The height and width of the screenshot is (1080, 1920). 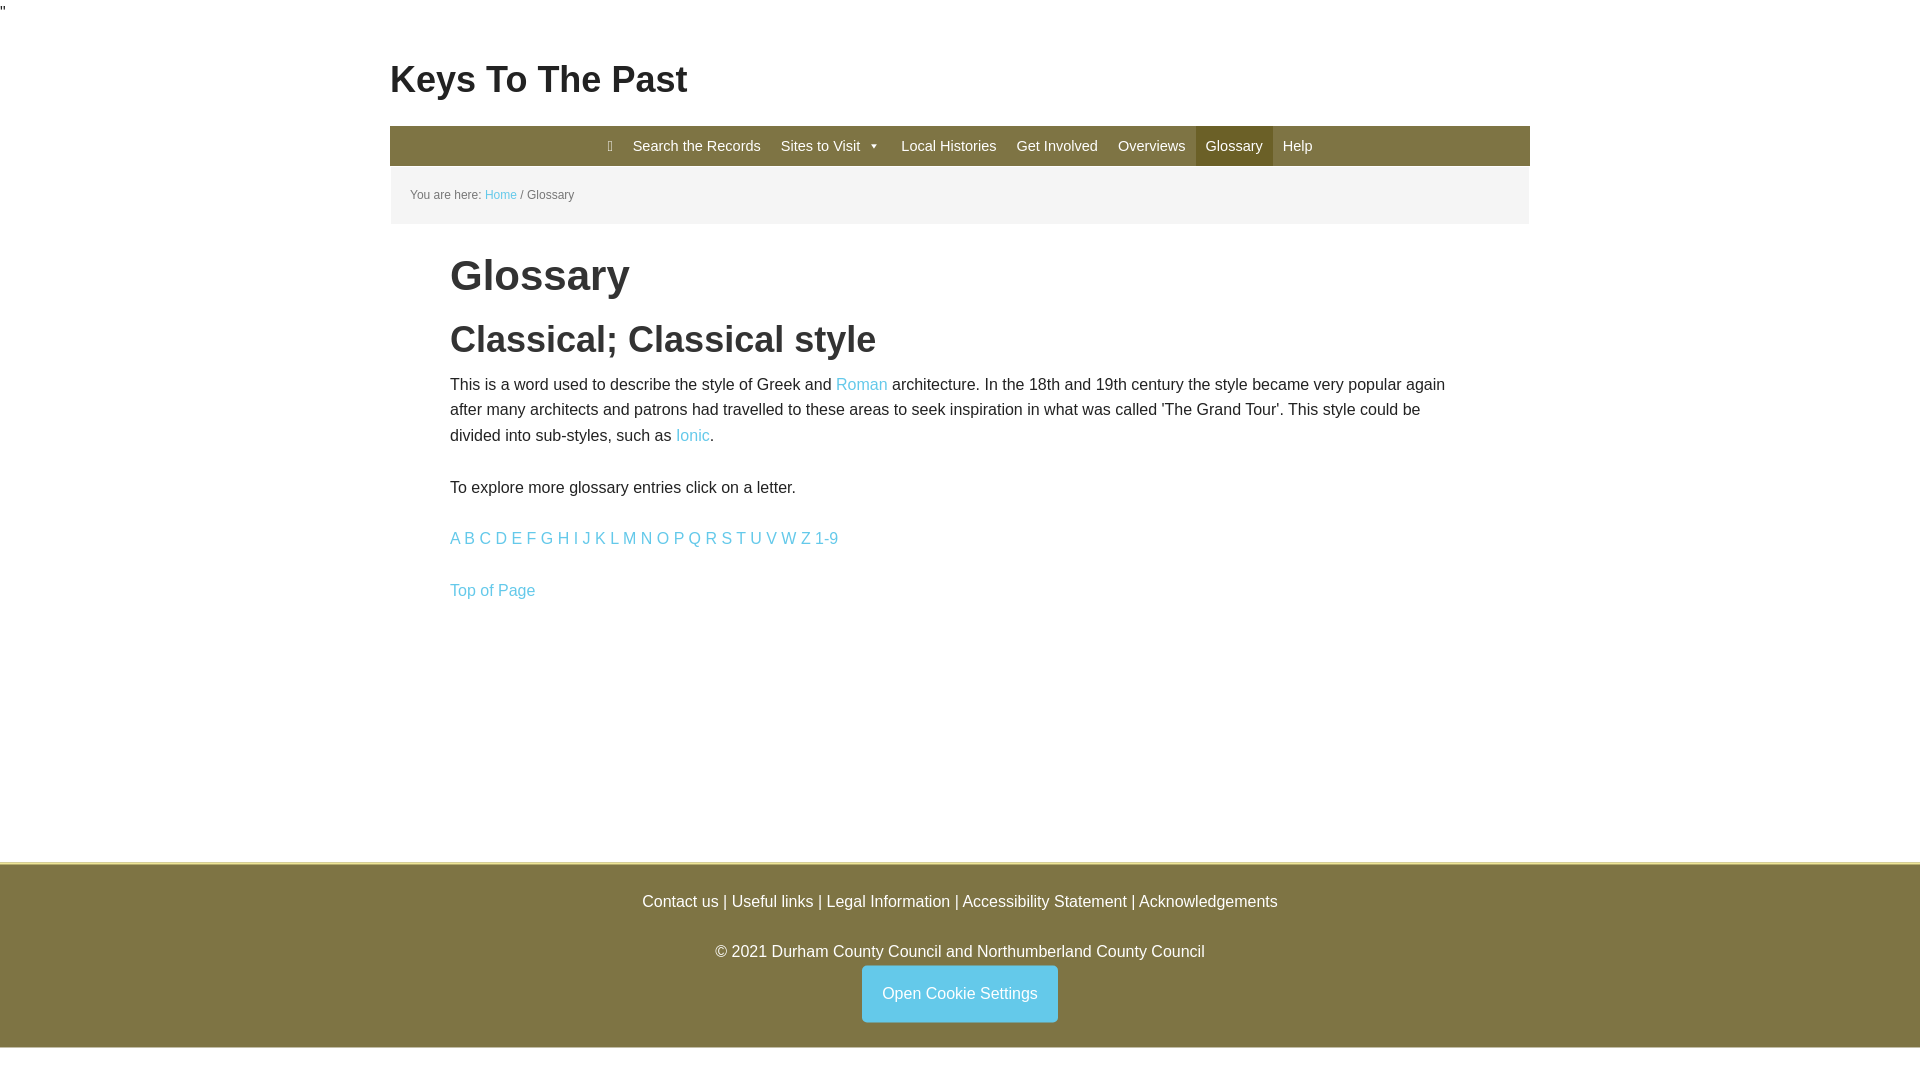 I want to click on Local Histories, so click(x=948, y=146).